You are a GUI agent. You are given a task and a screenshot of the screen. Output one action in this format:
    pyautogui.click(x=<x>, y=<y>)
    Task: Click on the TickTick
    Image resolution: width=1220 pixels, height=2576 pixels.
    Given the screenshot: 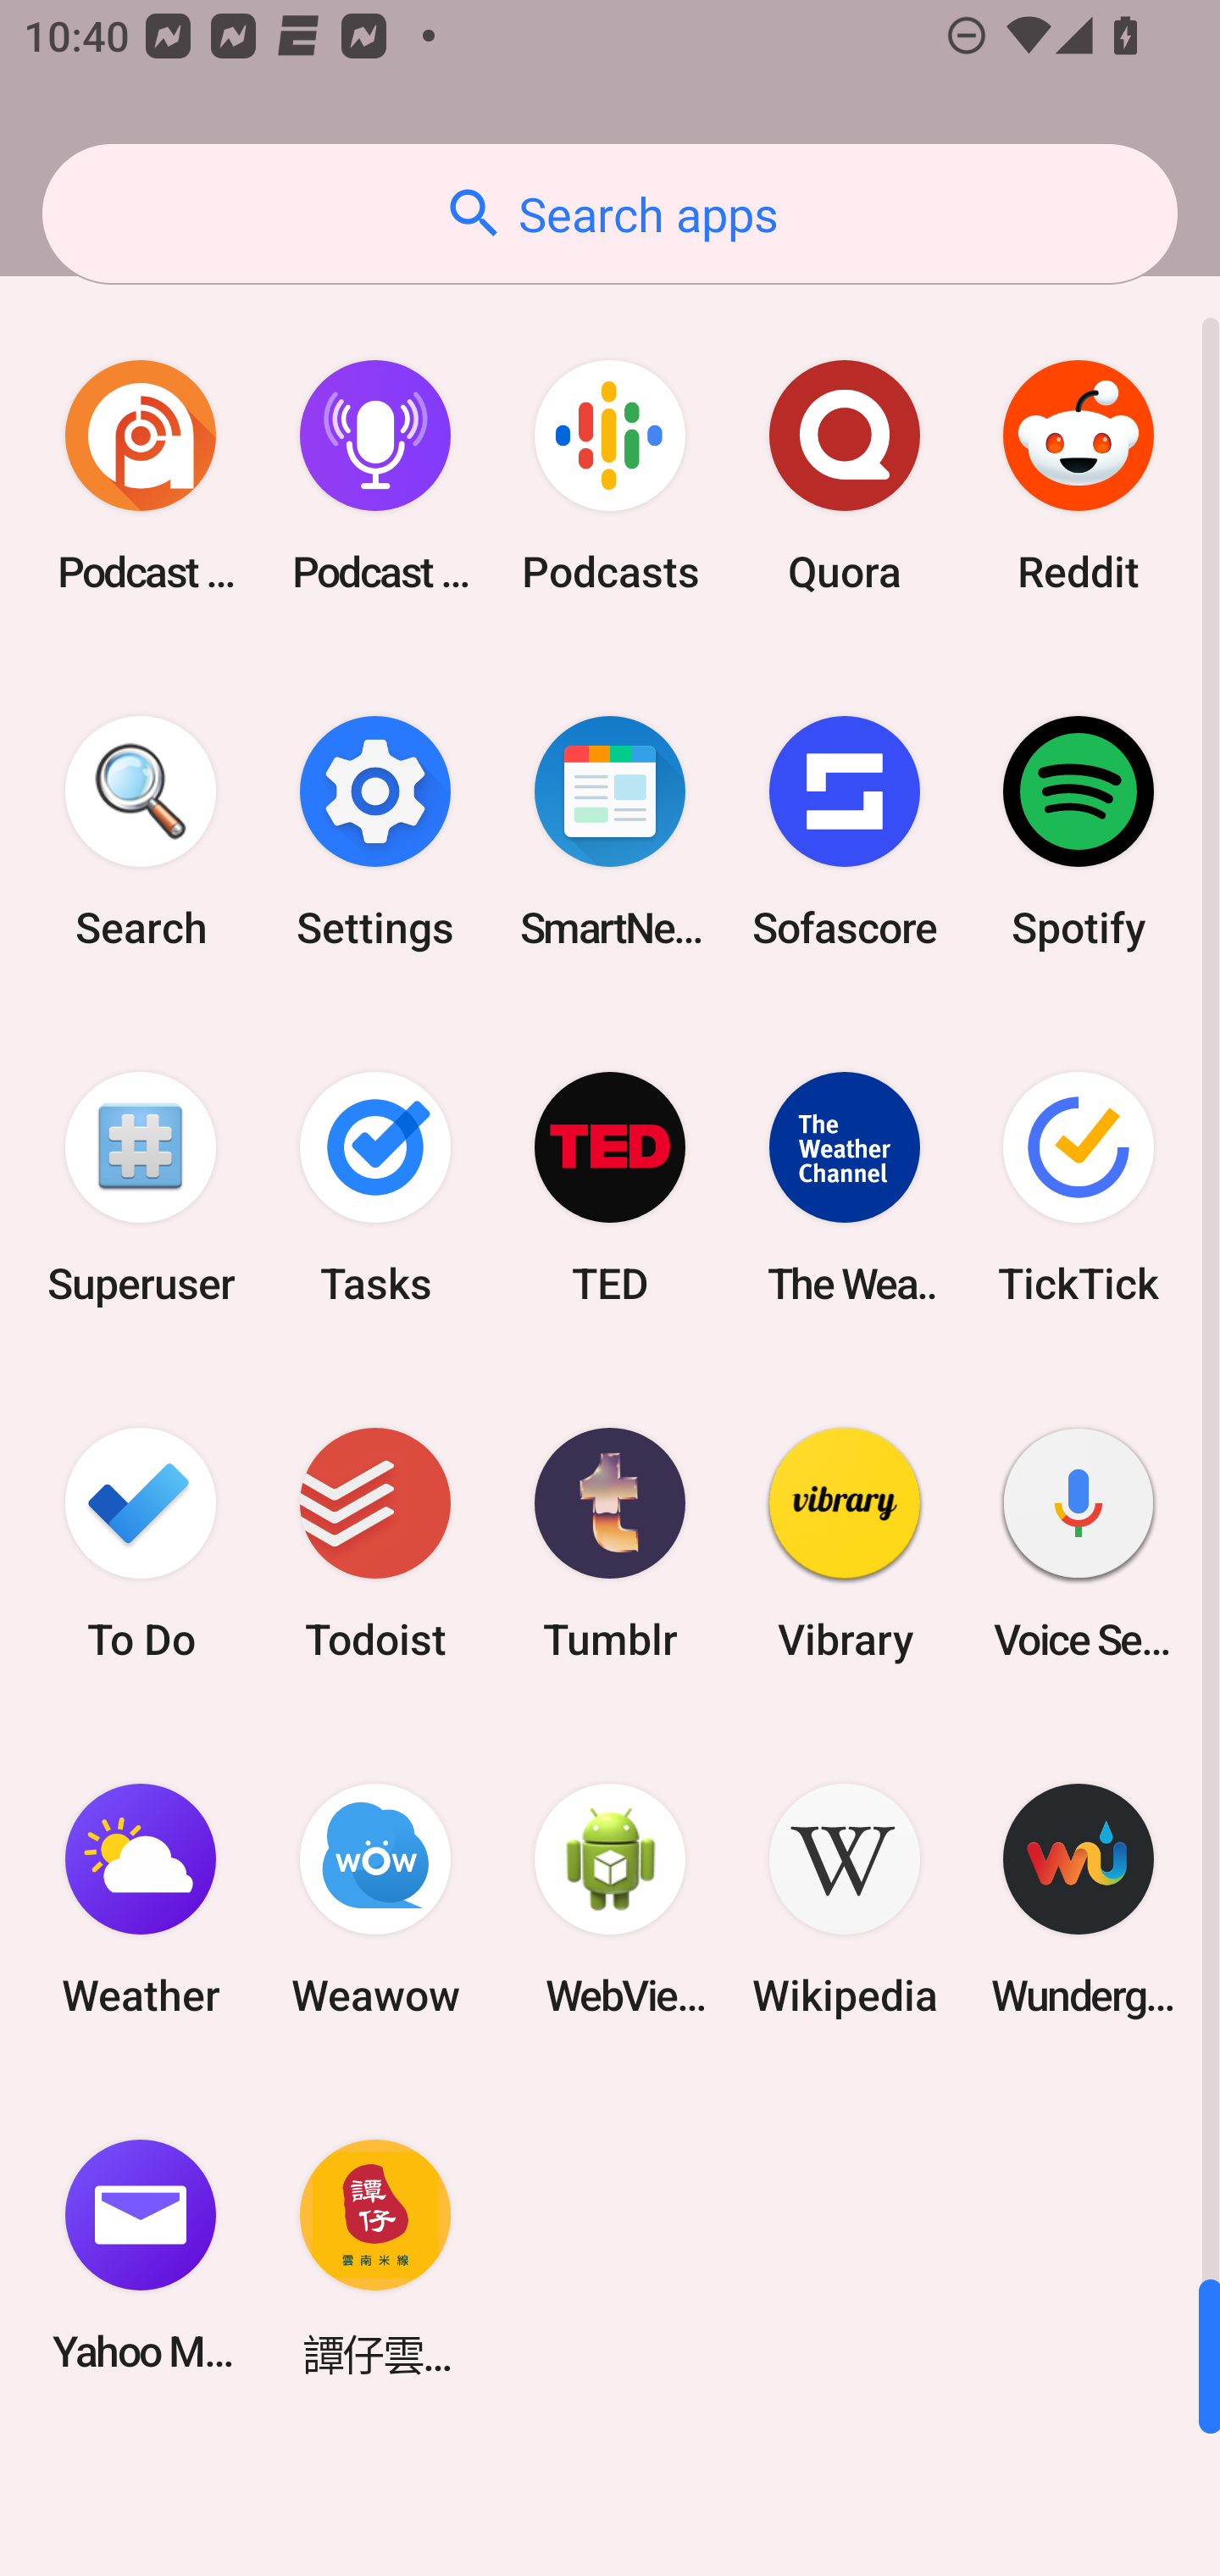 What is the action you would take?
    pyautogui.click(x=1079, y=1187)
    